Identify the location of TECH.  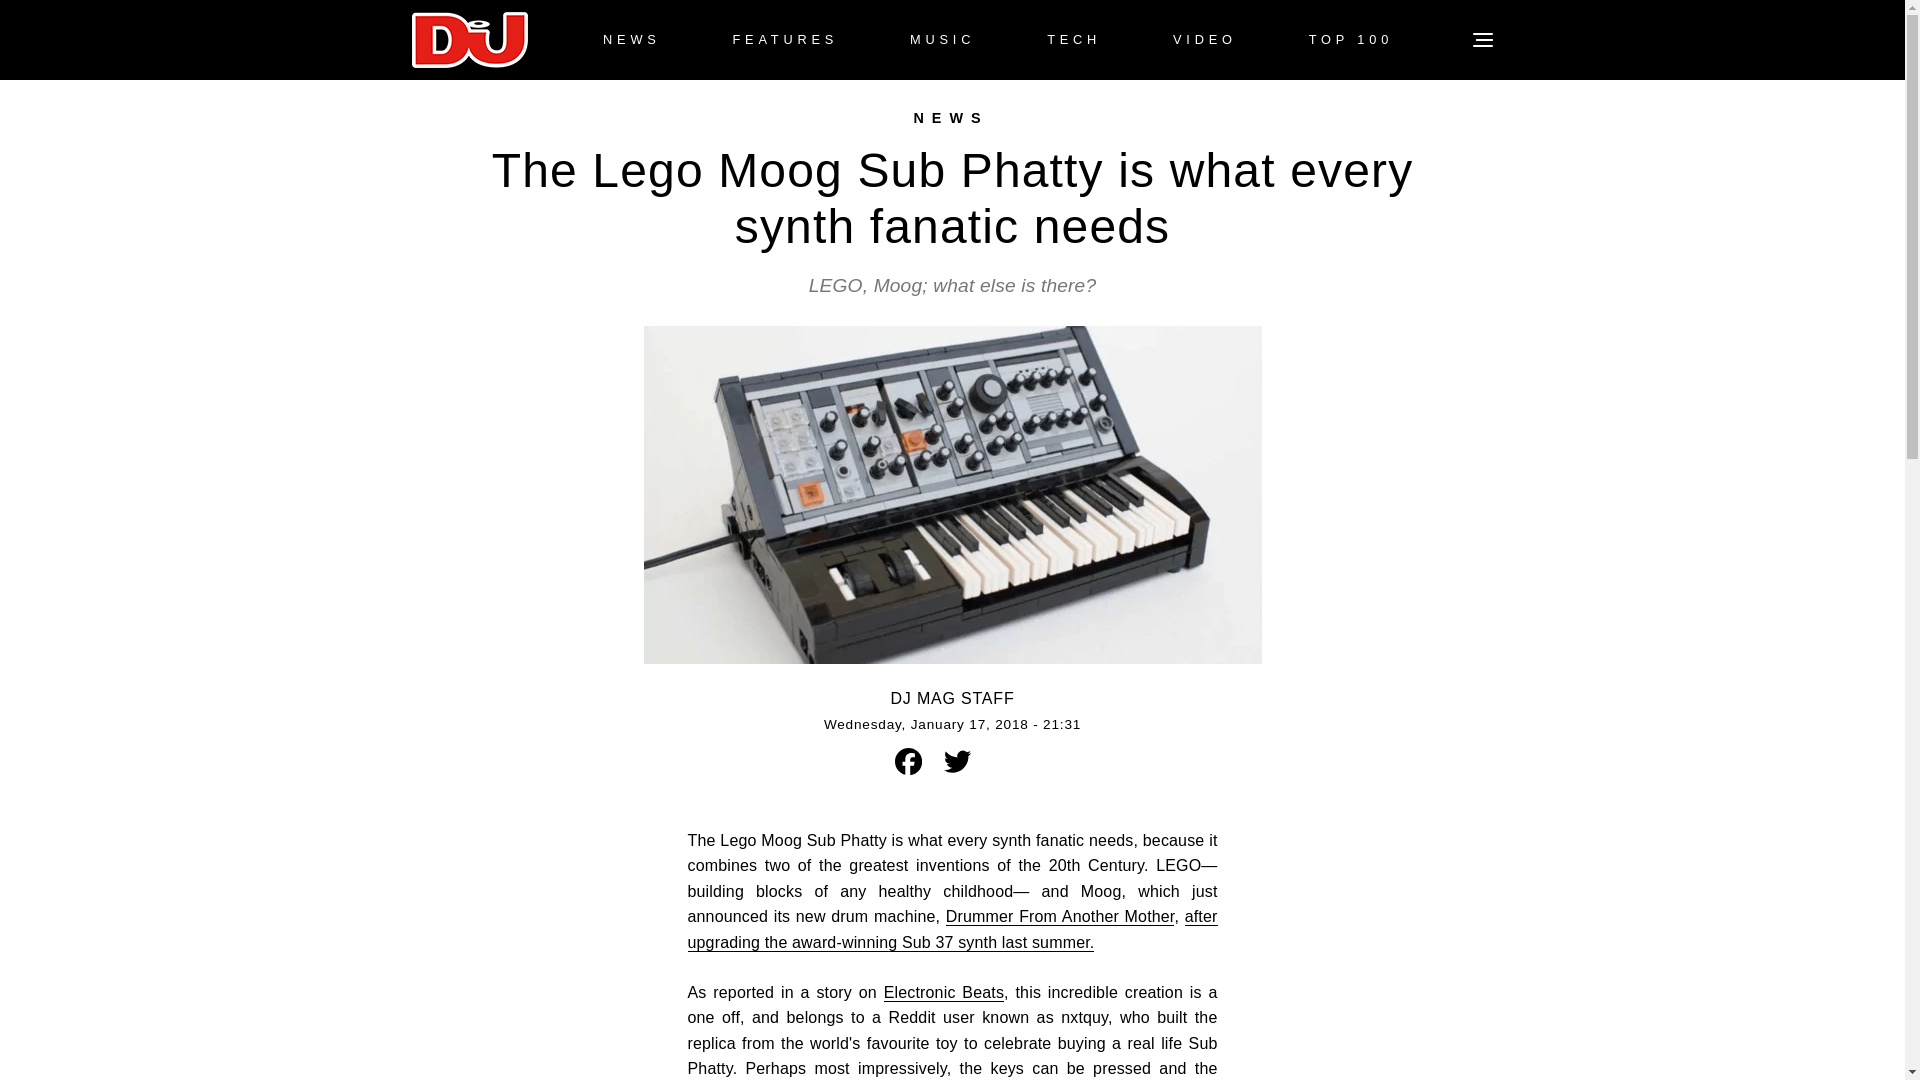
(1073, 40).